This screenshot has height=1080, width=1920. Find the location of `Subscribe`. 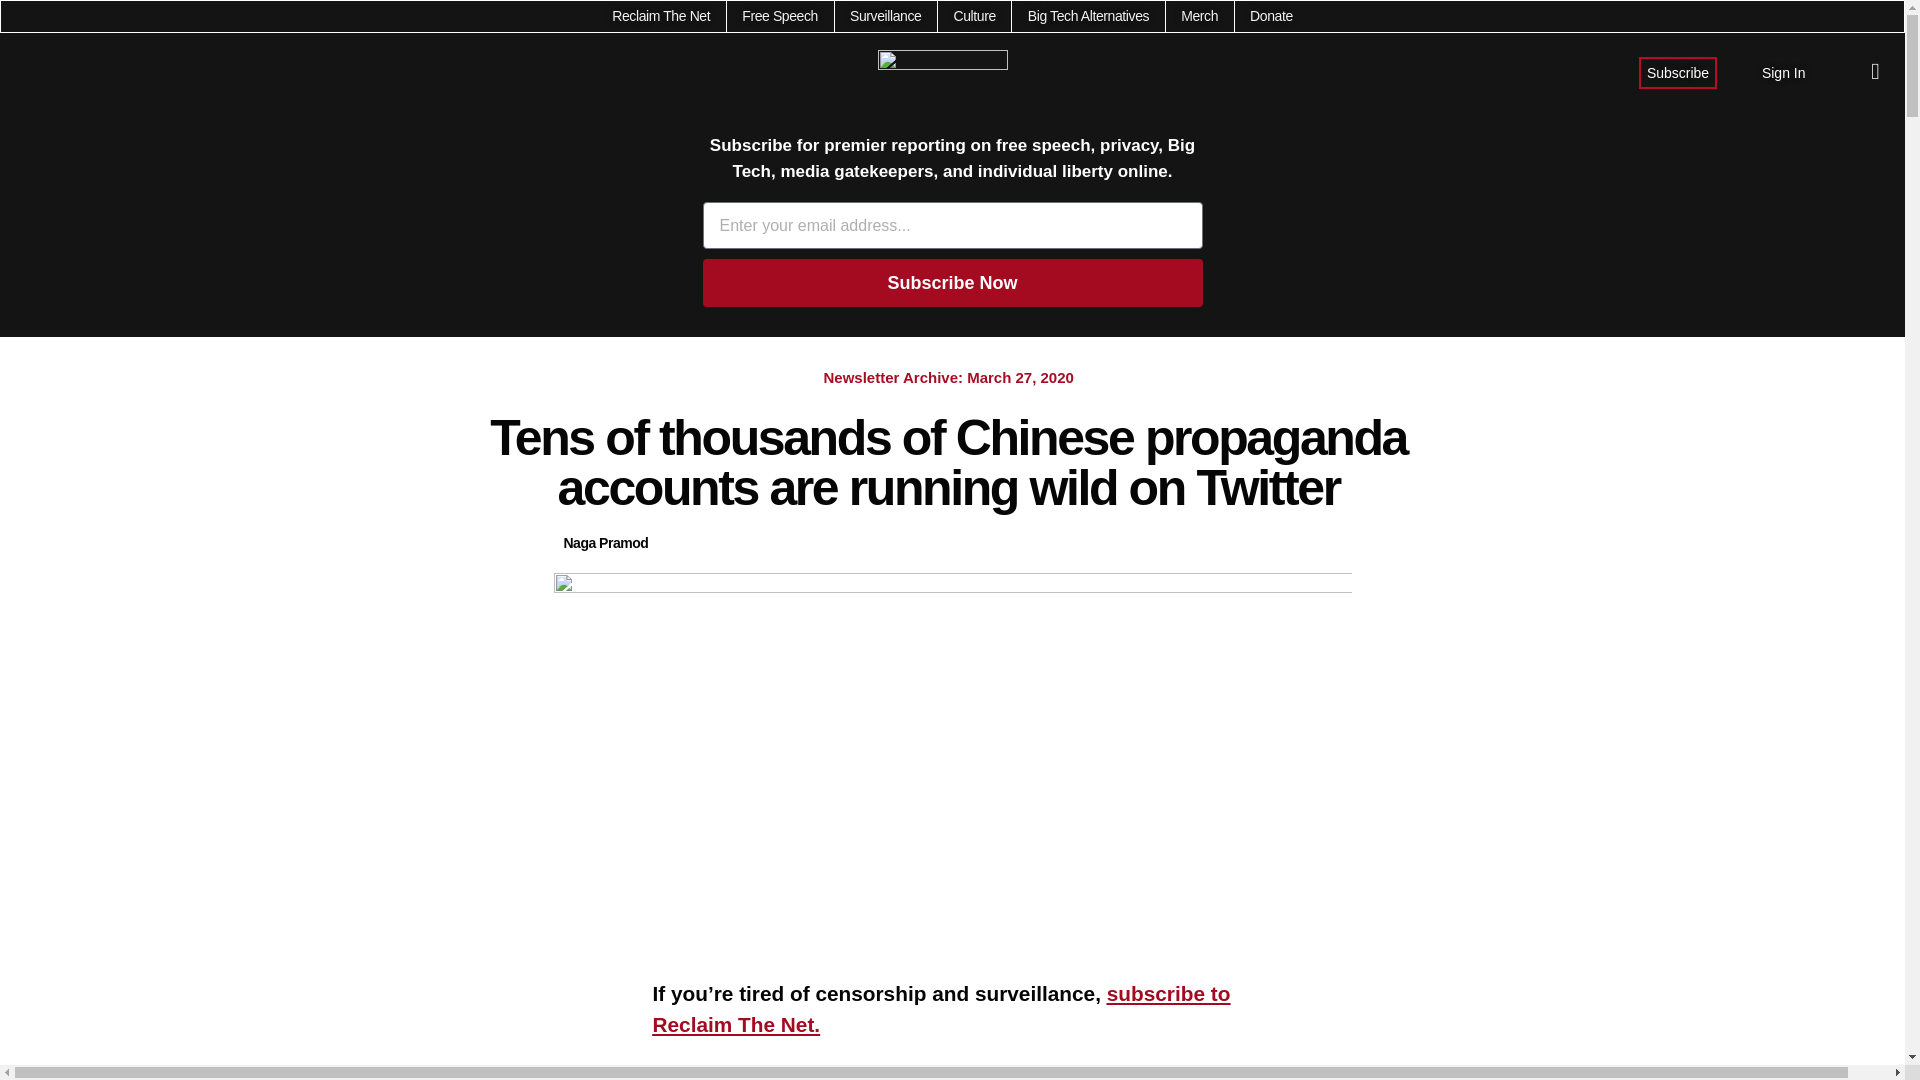

Subscribe is located at coordinates (1678, 72).